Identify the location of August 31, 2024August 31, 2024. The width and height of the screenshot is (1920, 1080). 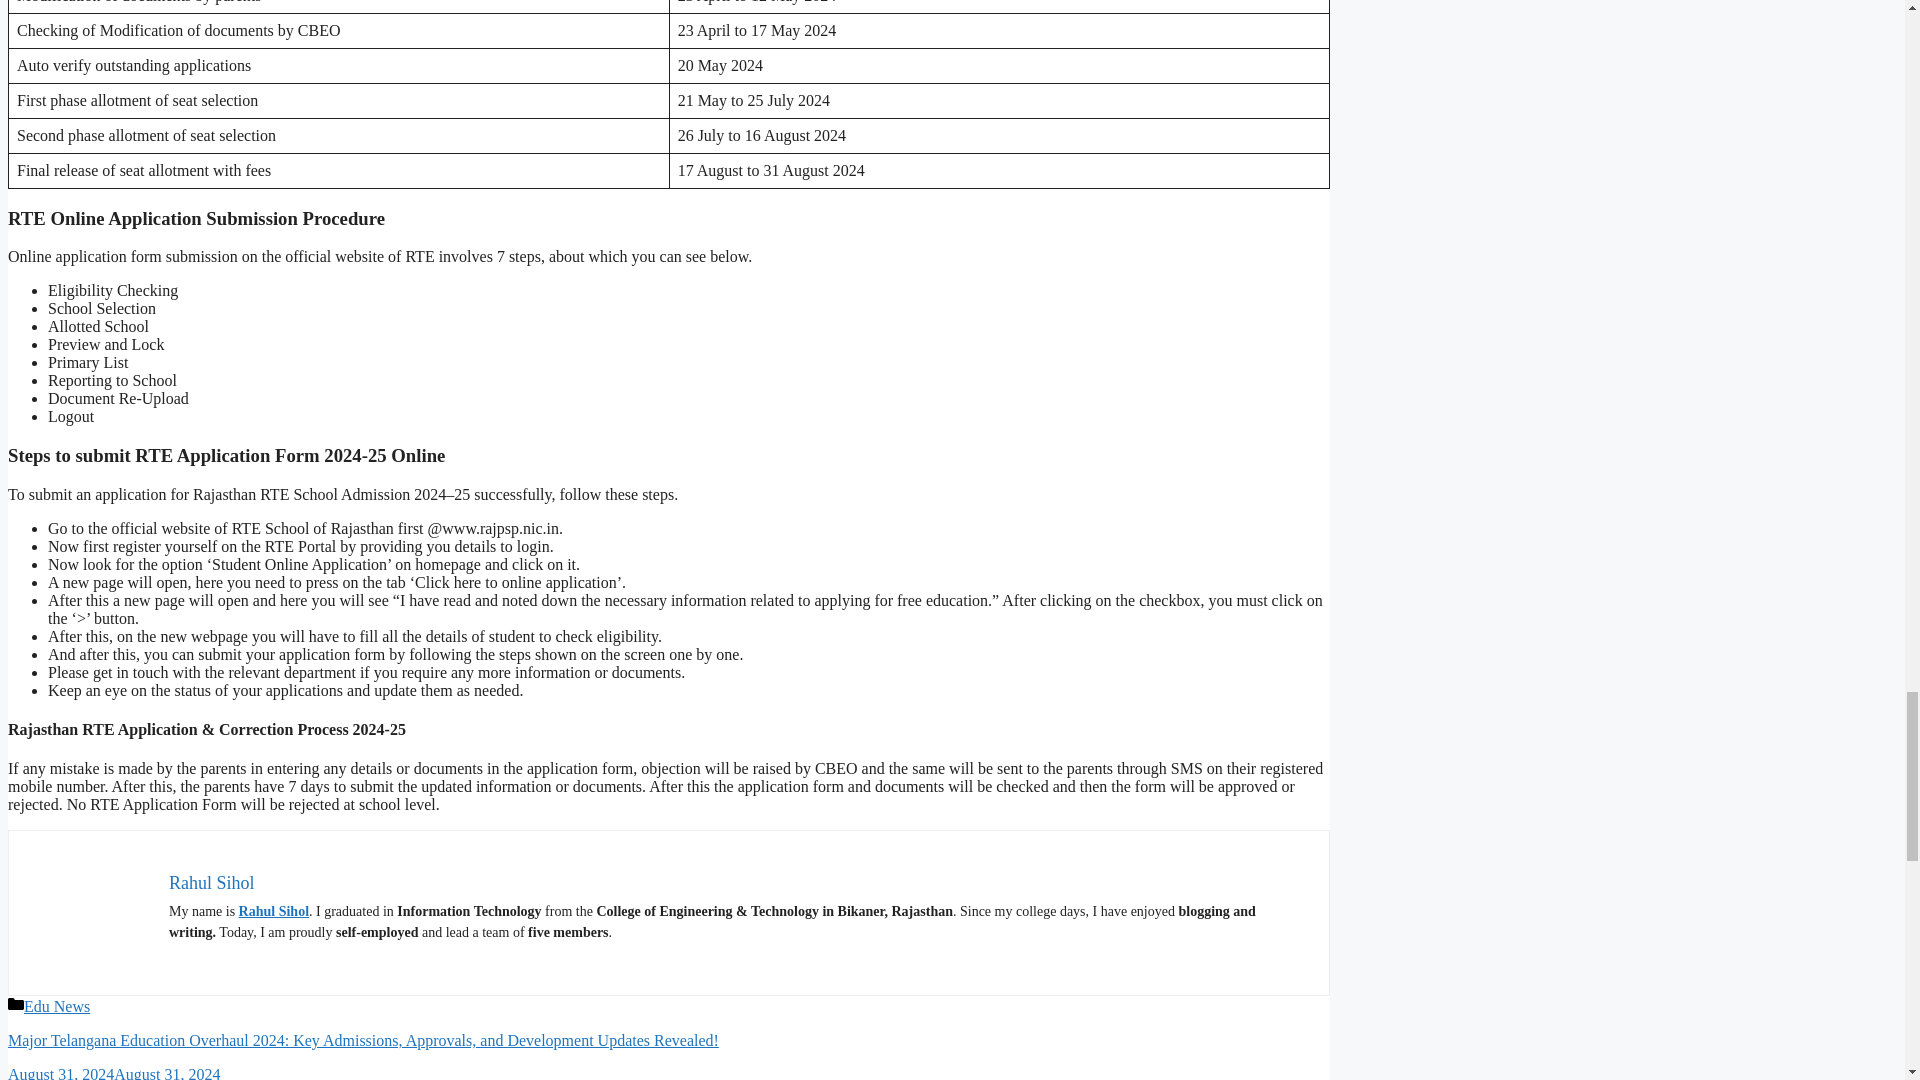
(114, 1072).